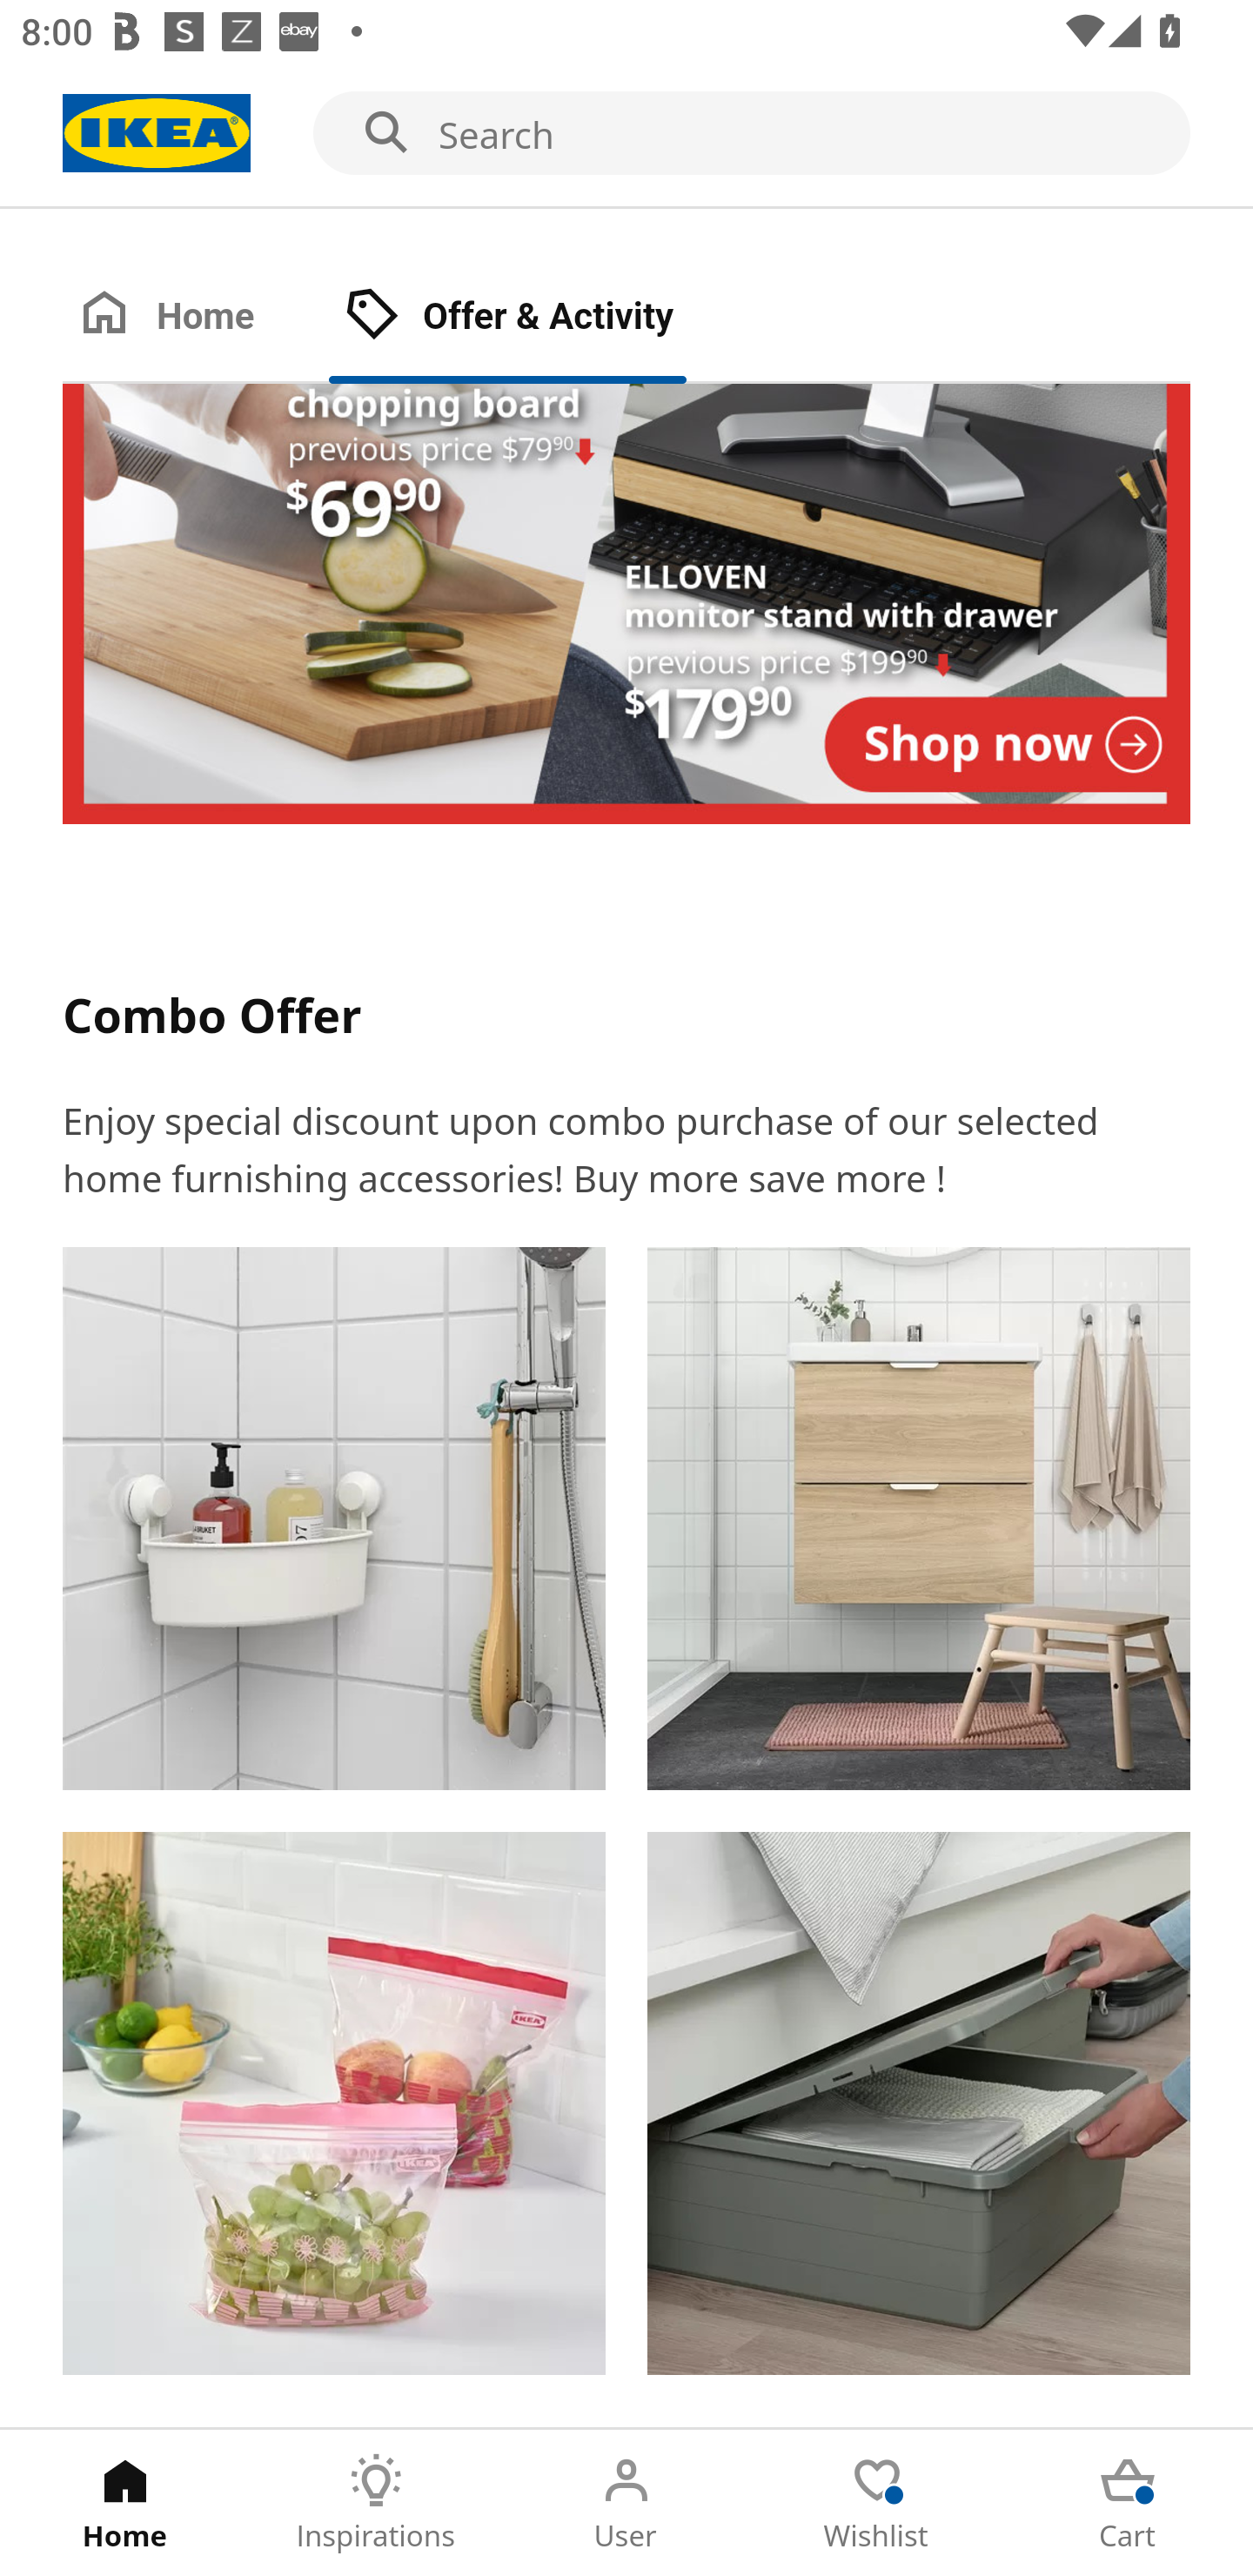  What do you see at coordinates (877, 2503) in the screenshot?
I see `Wishlist
Tab 4 of 5` at bounding box center [877, 2503].